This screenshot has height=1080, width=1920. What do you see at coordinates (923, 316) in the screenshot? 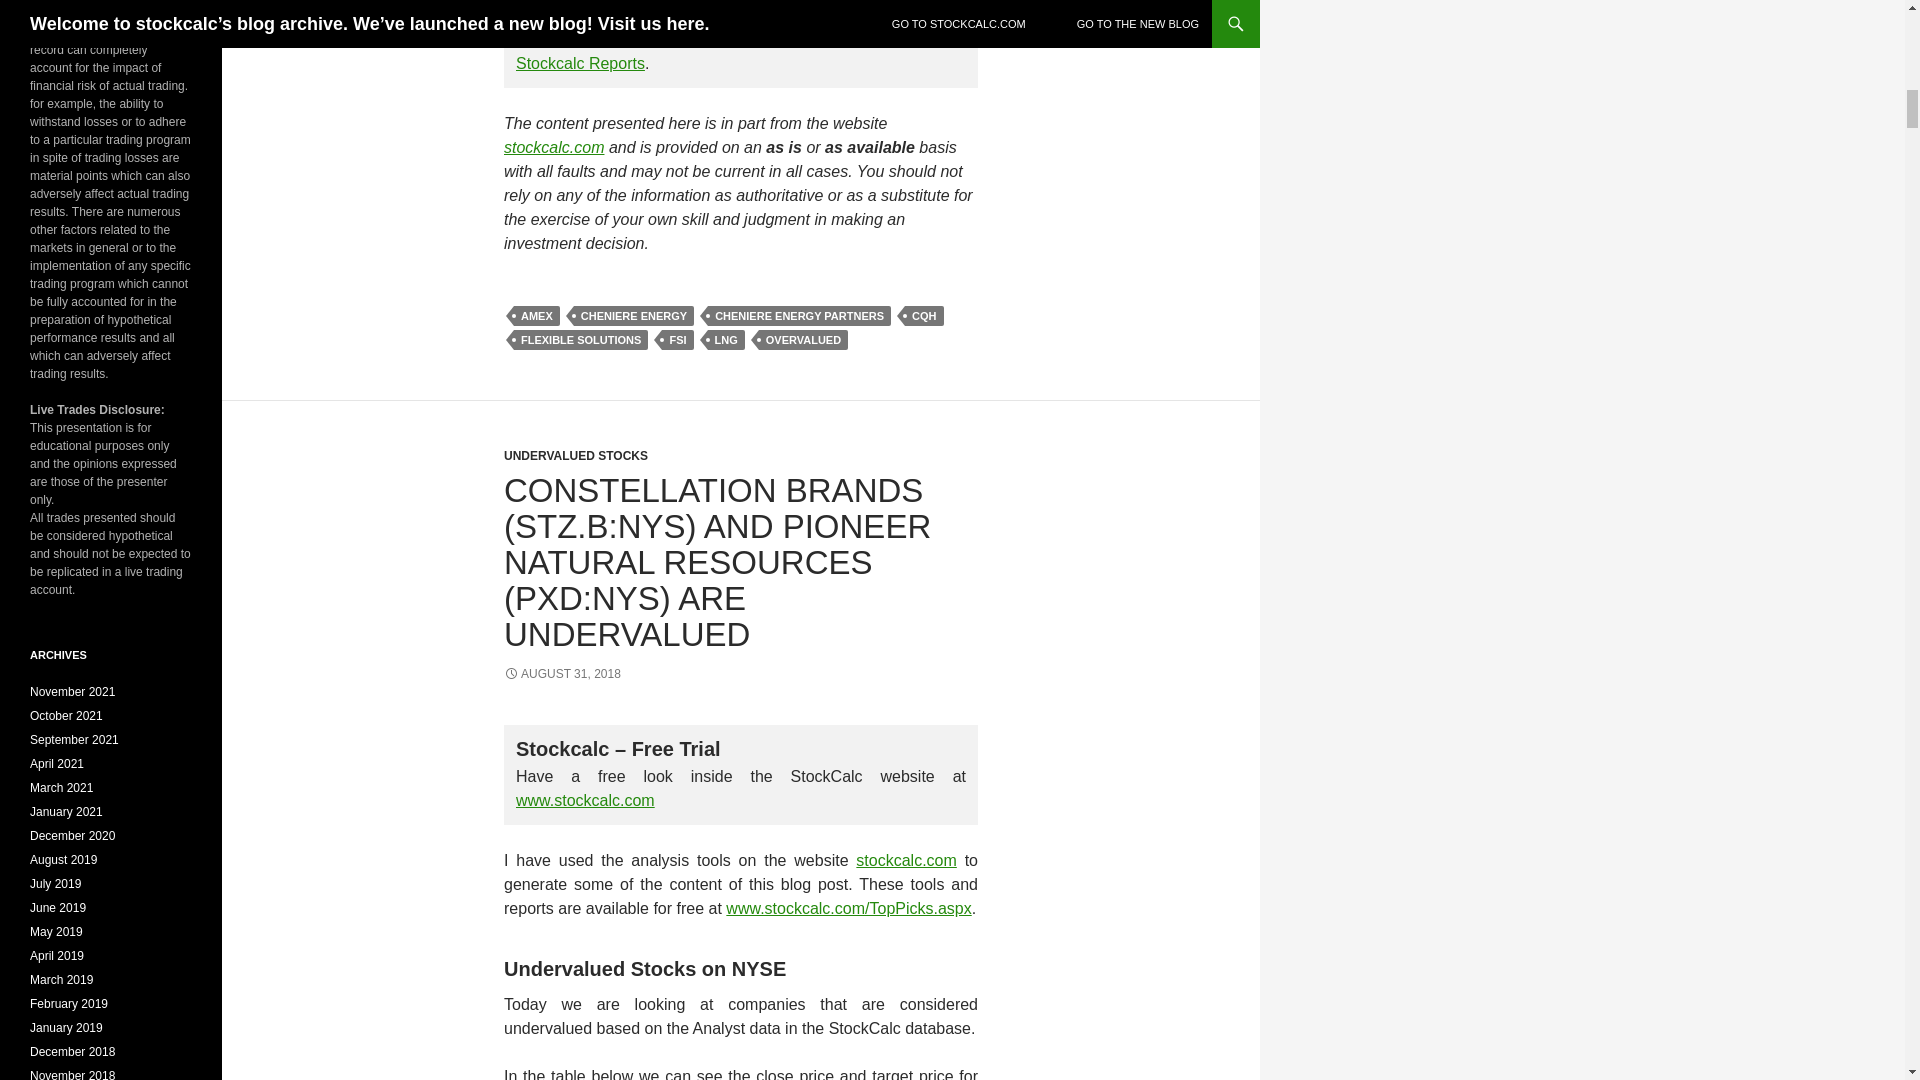
I see `CQH` at bounding box center [923, 316].